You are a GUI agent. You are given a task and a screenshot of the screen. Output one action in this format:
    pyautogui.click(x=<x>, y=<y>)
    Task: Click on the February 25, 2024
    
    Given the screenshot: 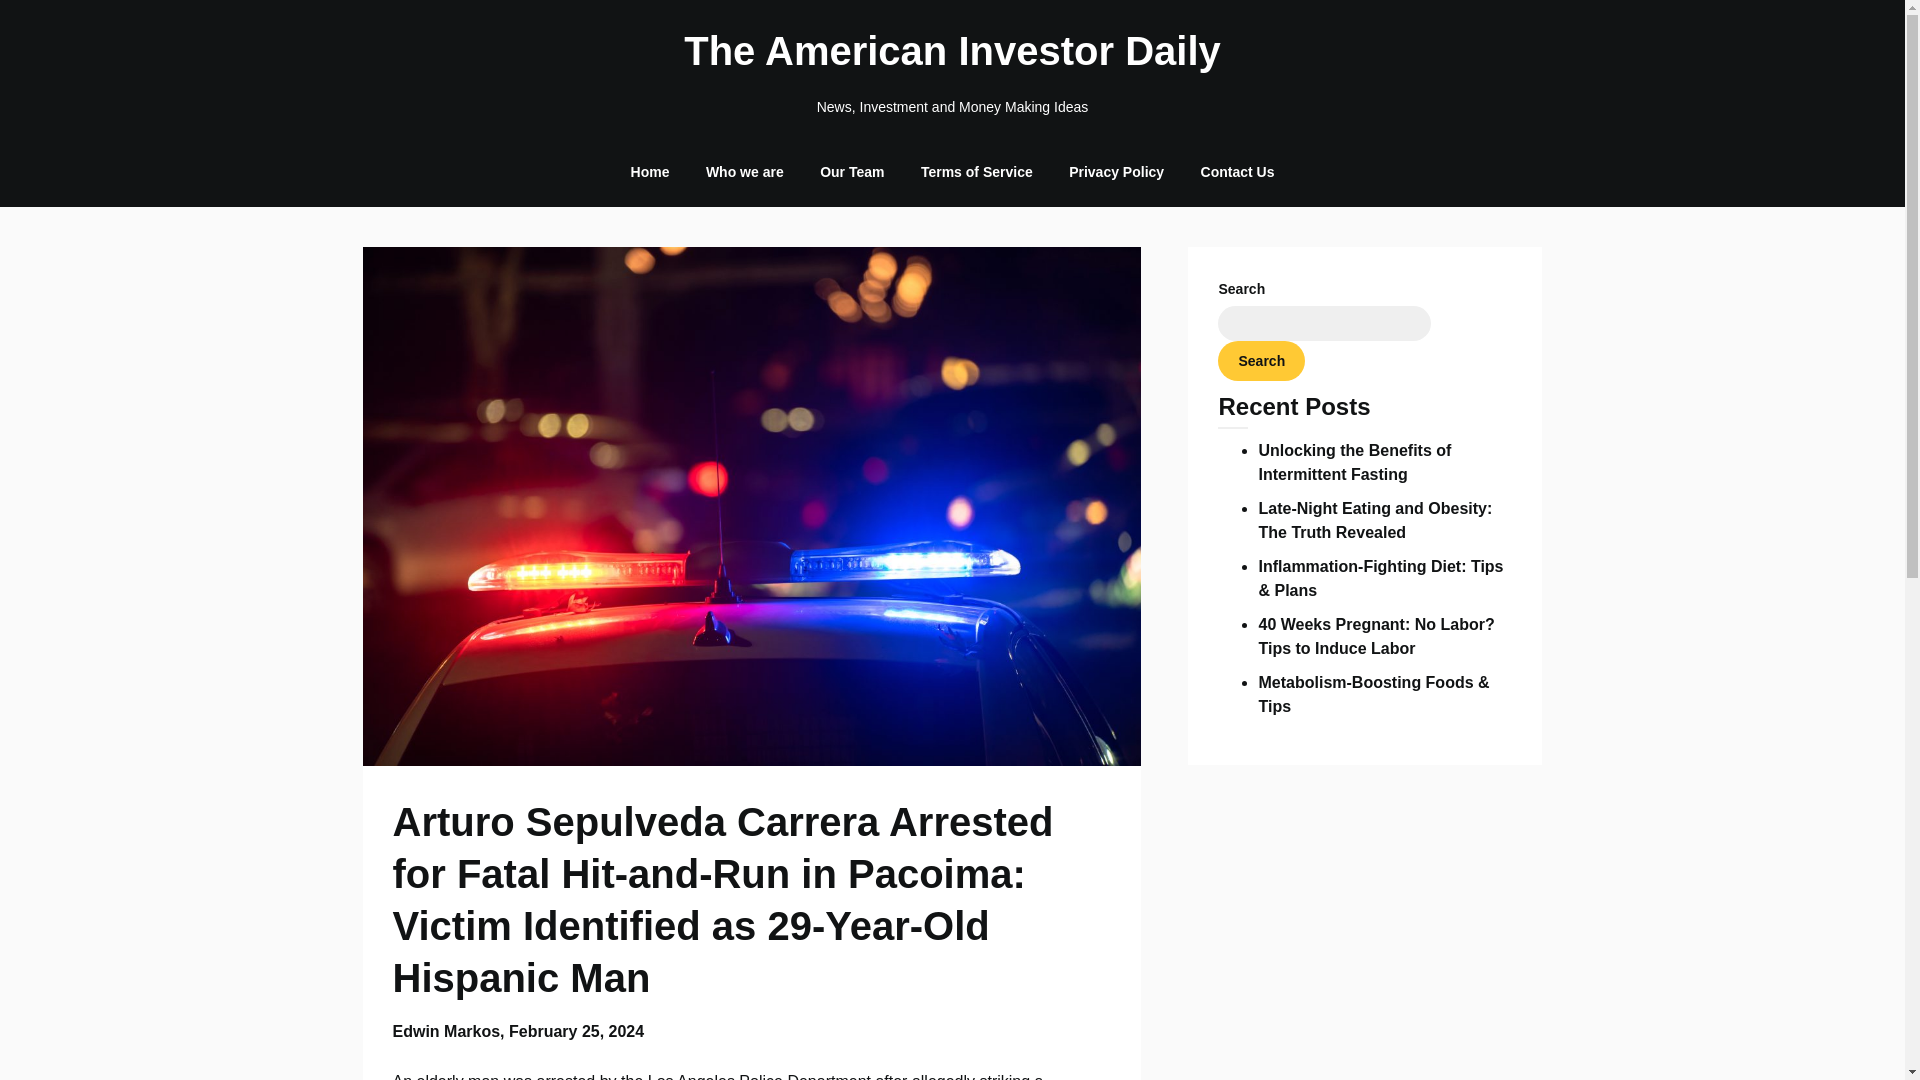 What is the action you would take?
    pyautogui.click(x=576, y=1031)
    